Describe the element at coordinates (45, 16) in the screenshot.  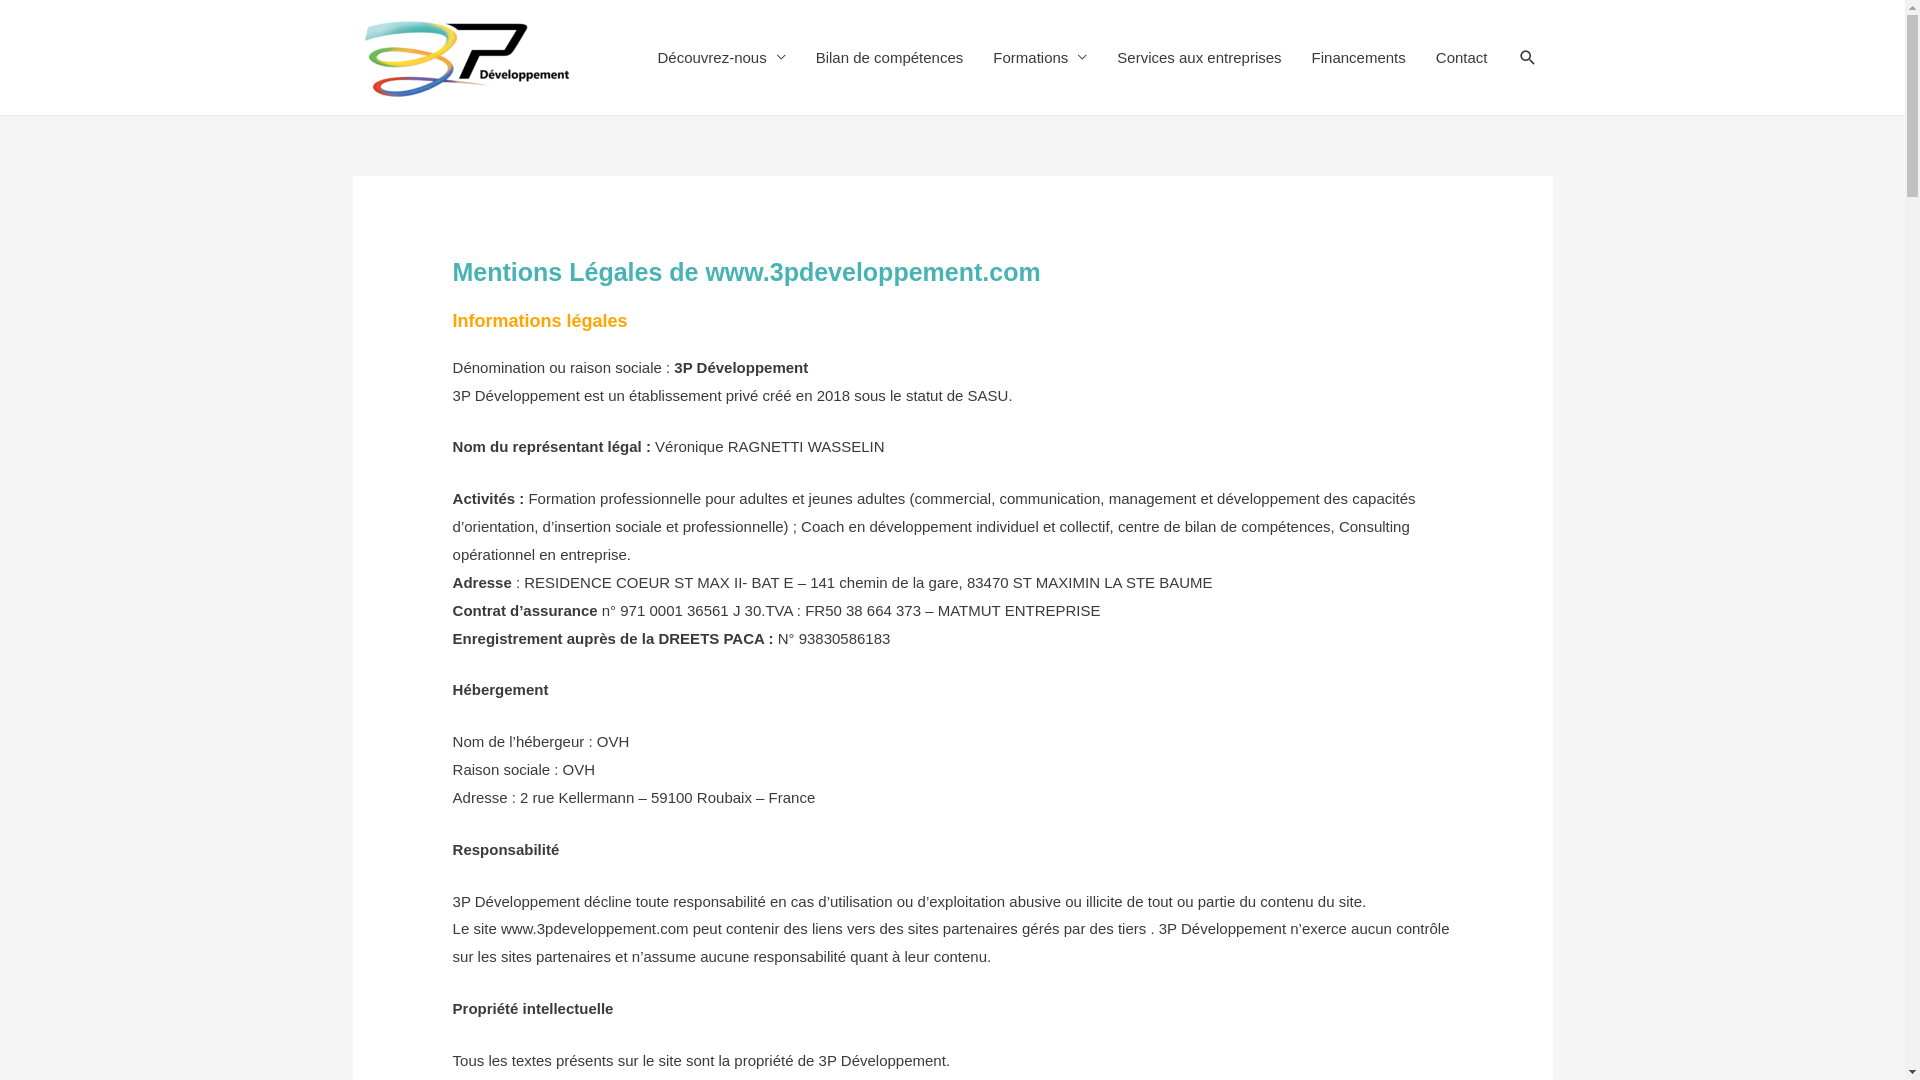
I see `Rechercher` at that location.